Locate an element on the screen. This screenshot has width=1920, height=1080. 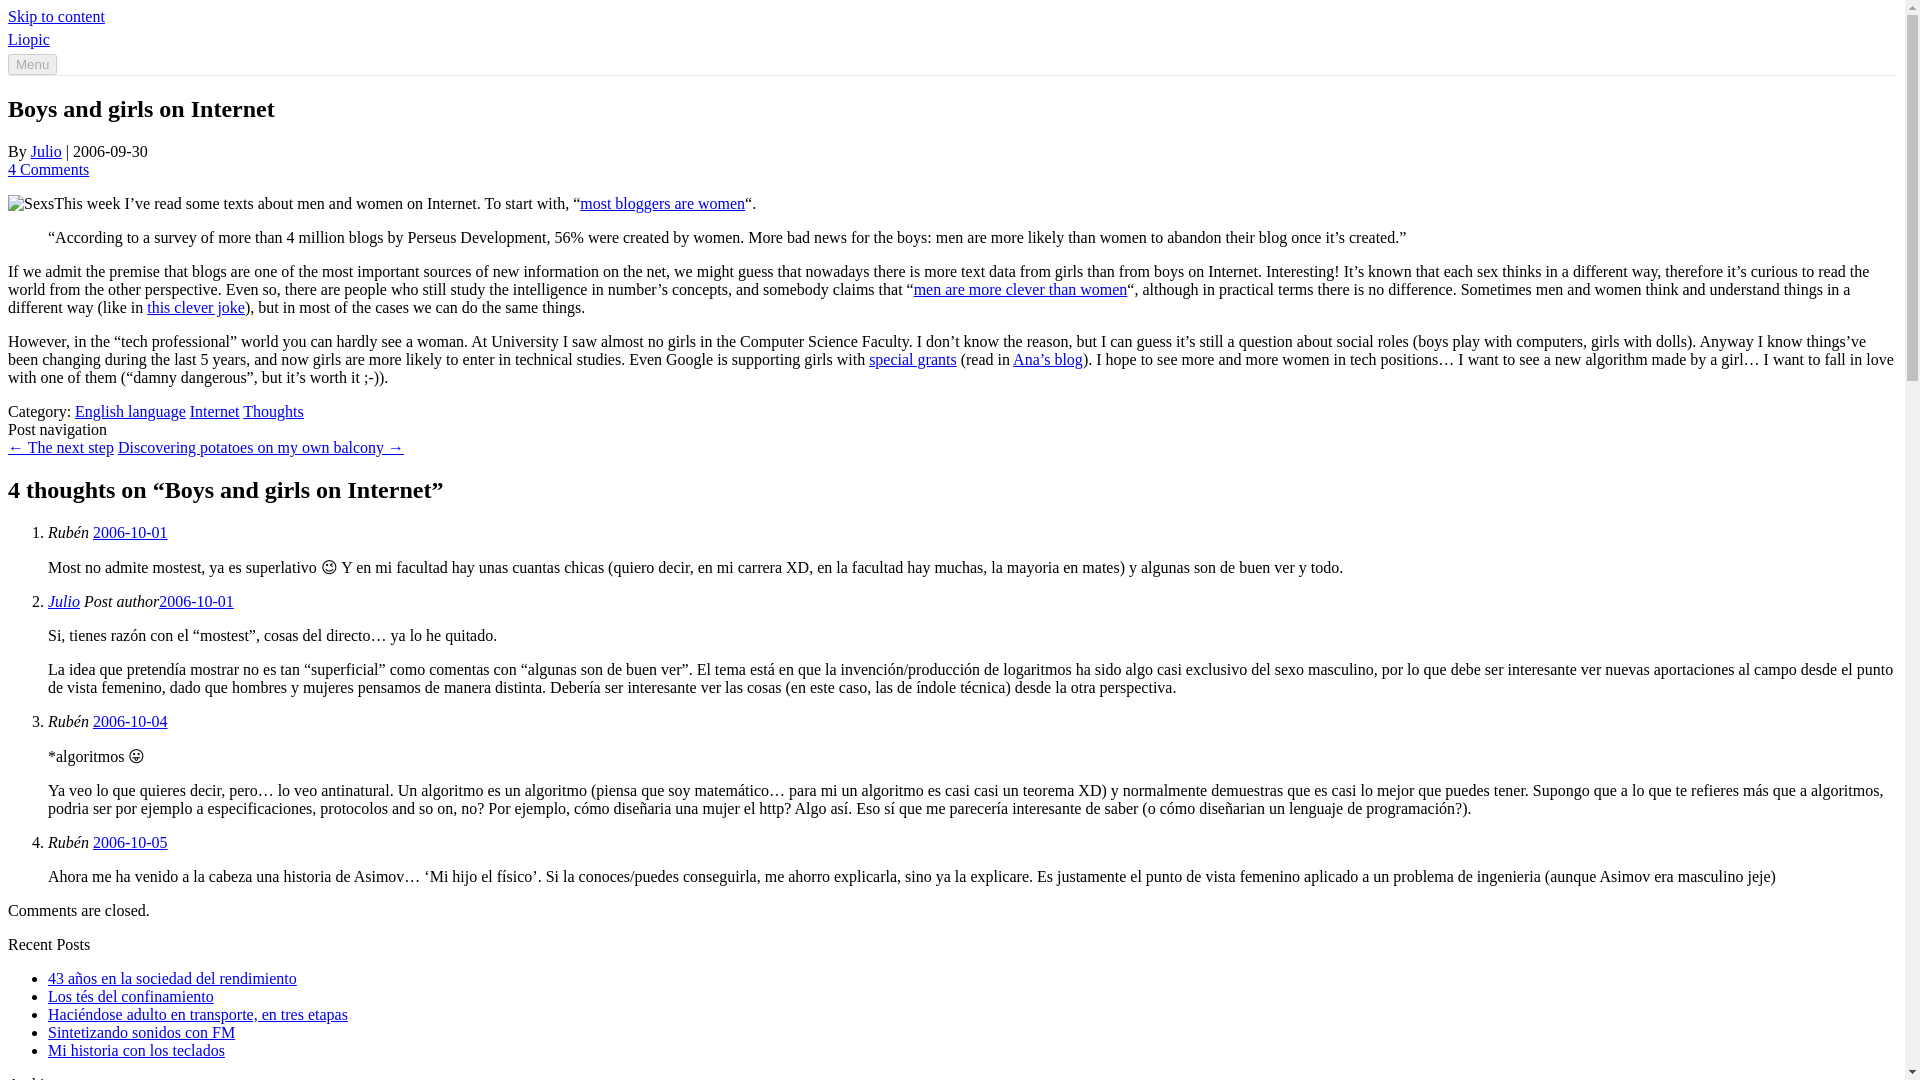
Thoughts is located at coordinates (273, 411).